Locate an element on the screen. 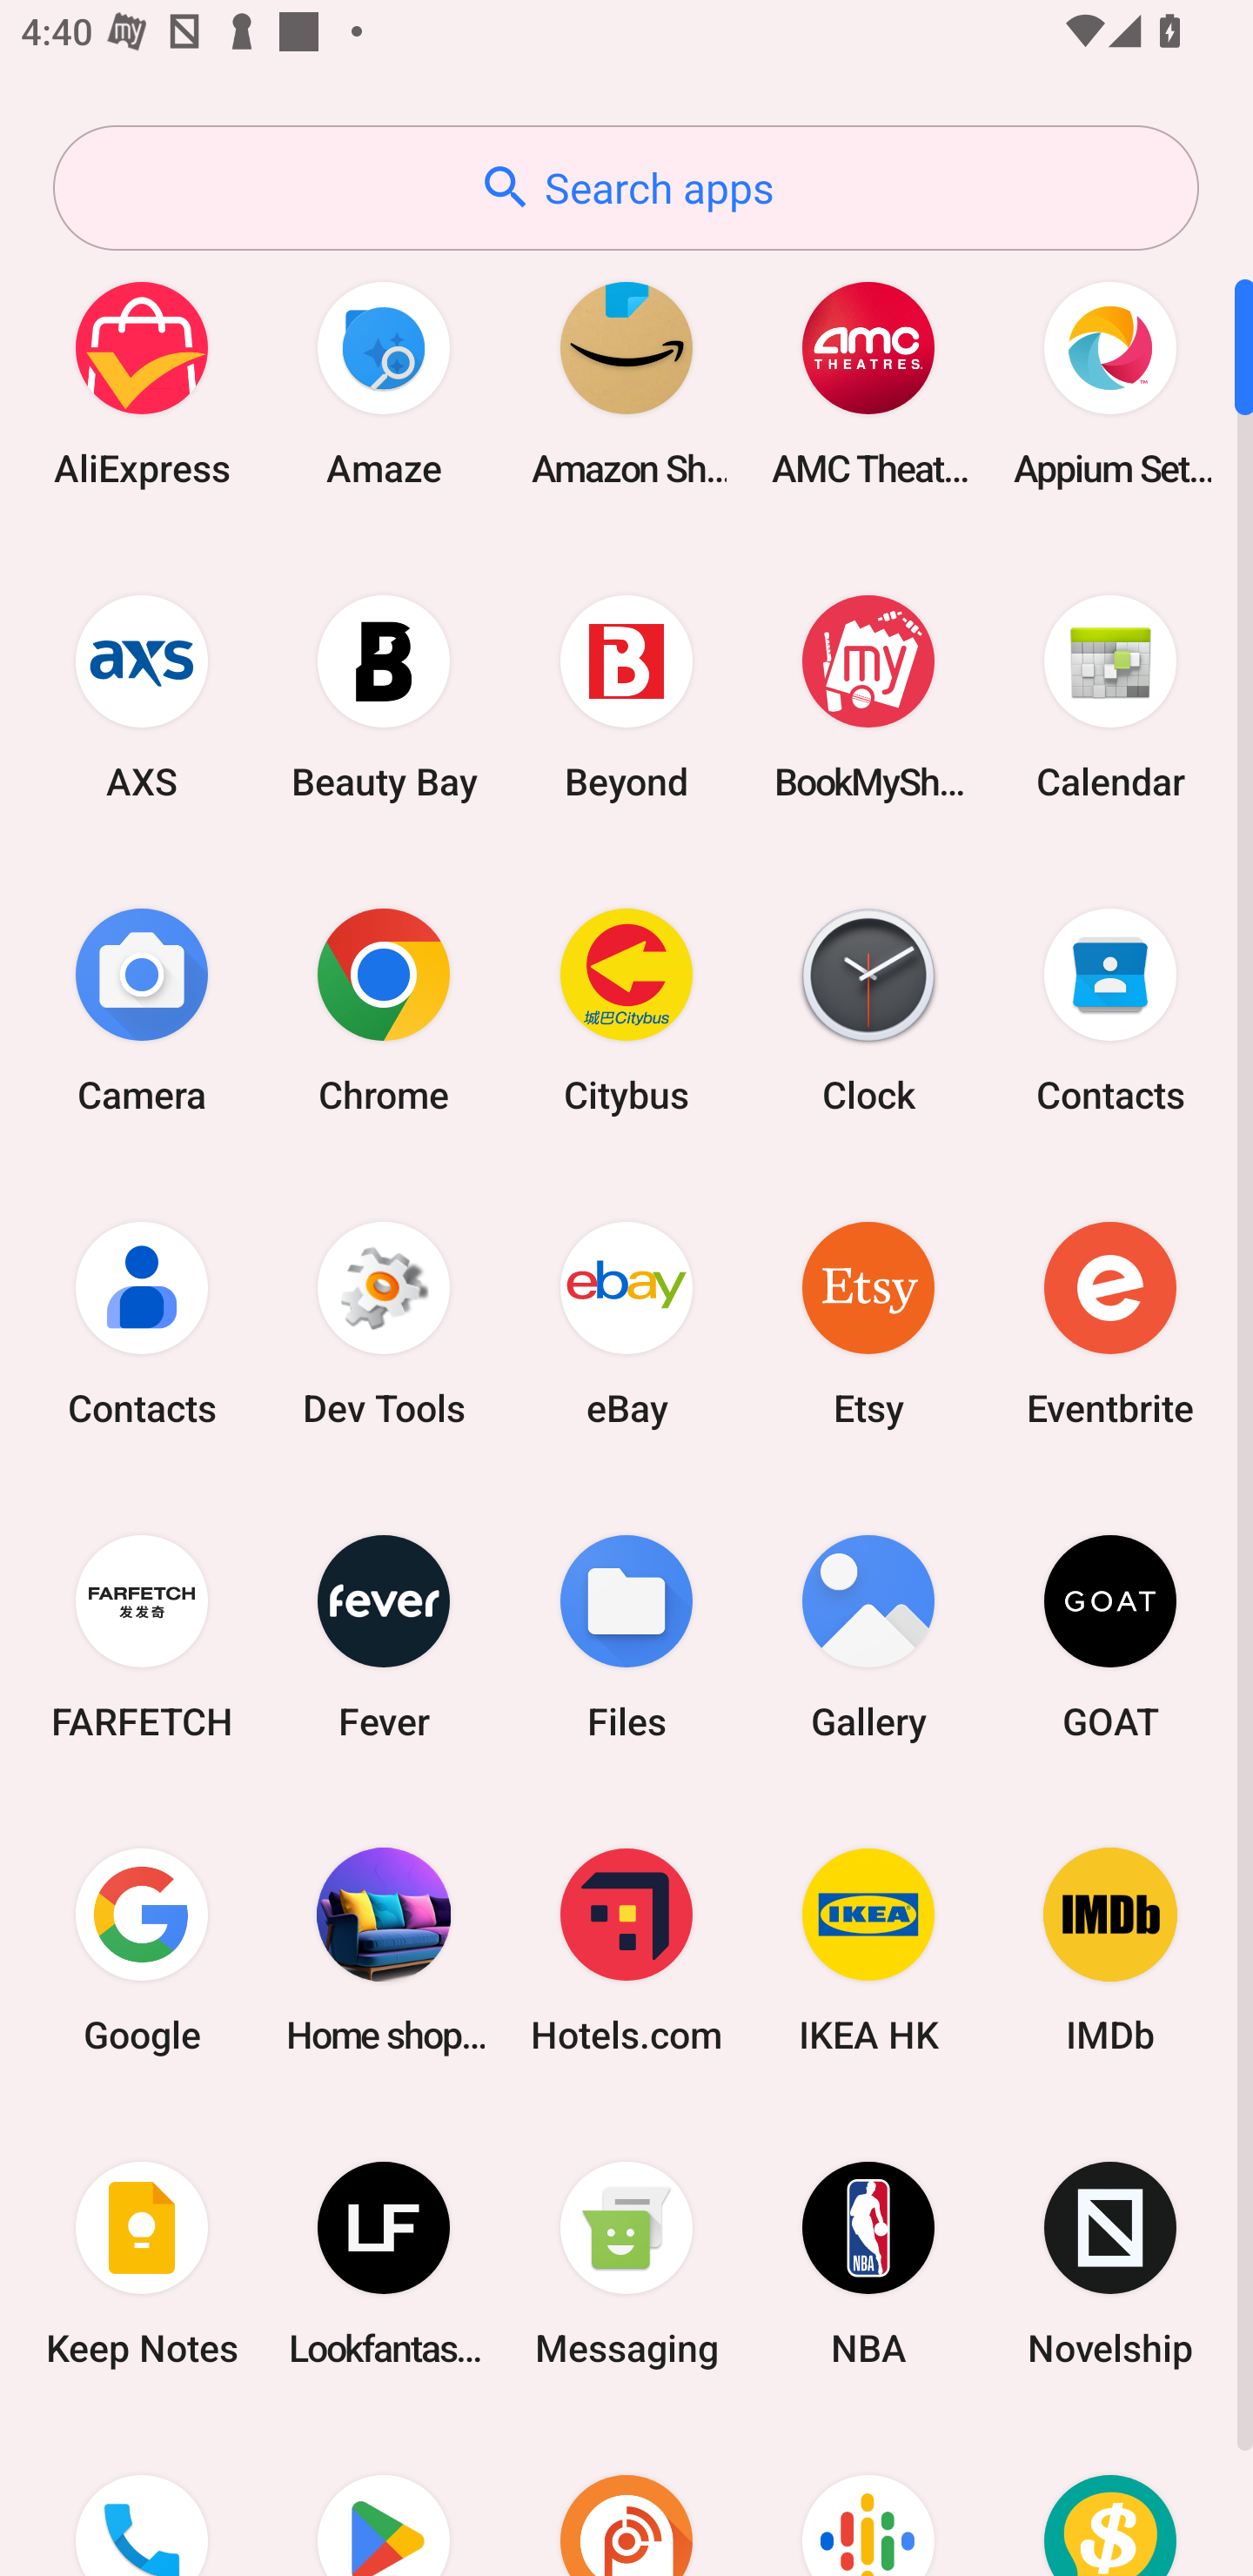  Beauty Bay is located at coordinates (384, 696).